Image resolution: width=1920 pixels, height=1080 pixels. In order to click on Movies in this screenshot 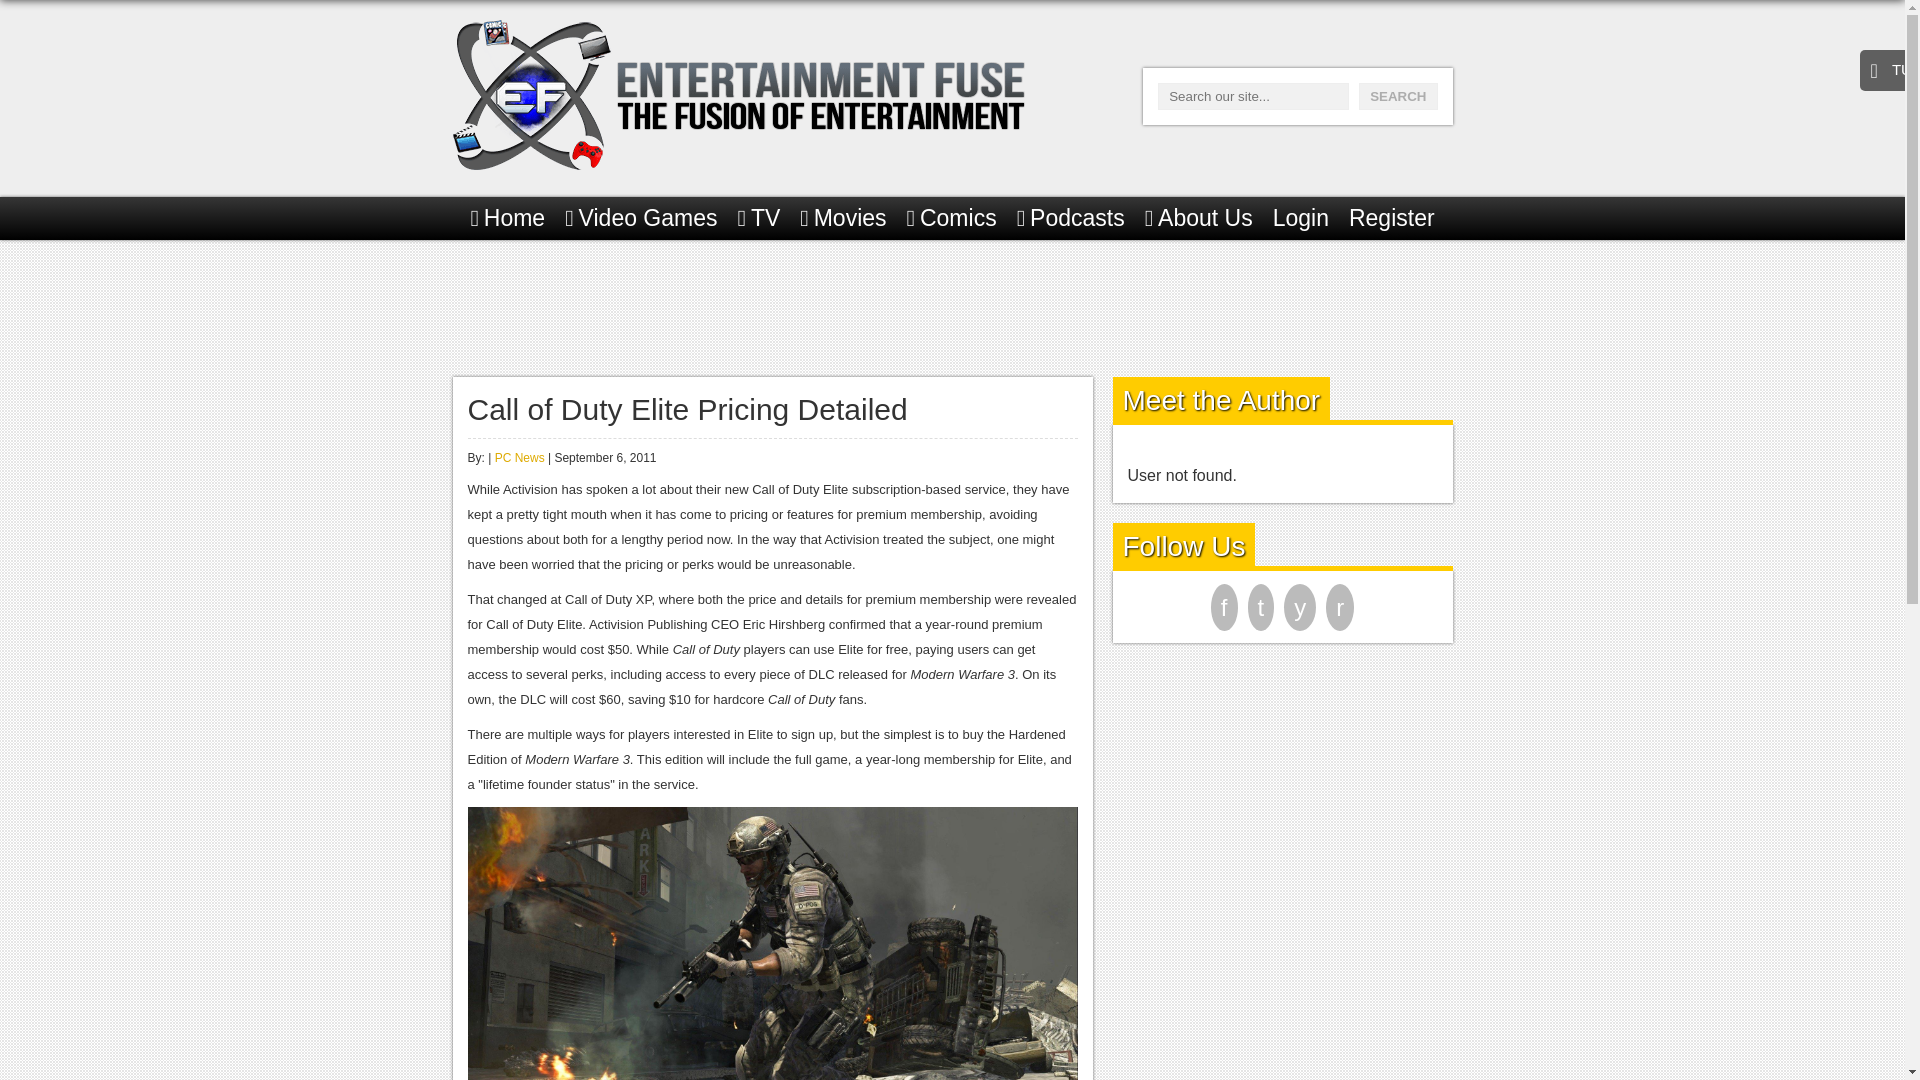, I will do `click(842, 218)`.